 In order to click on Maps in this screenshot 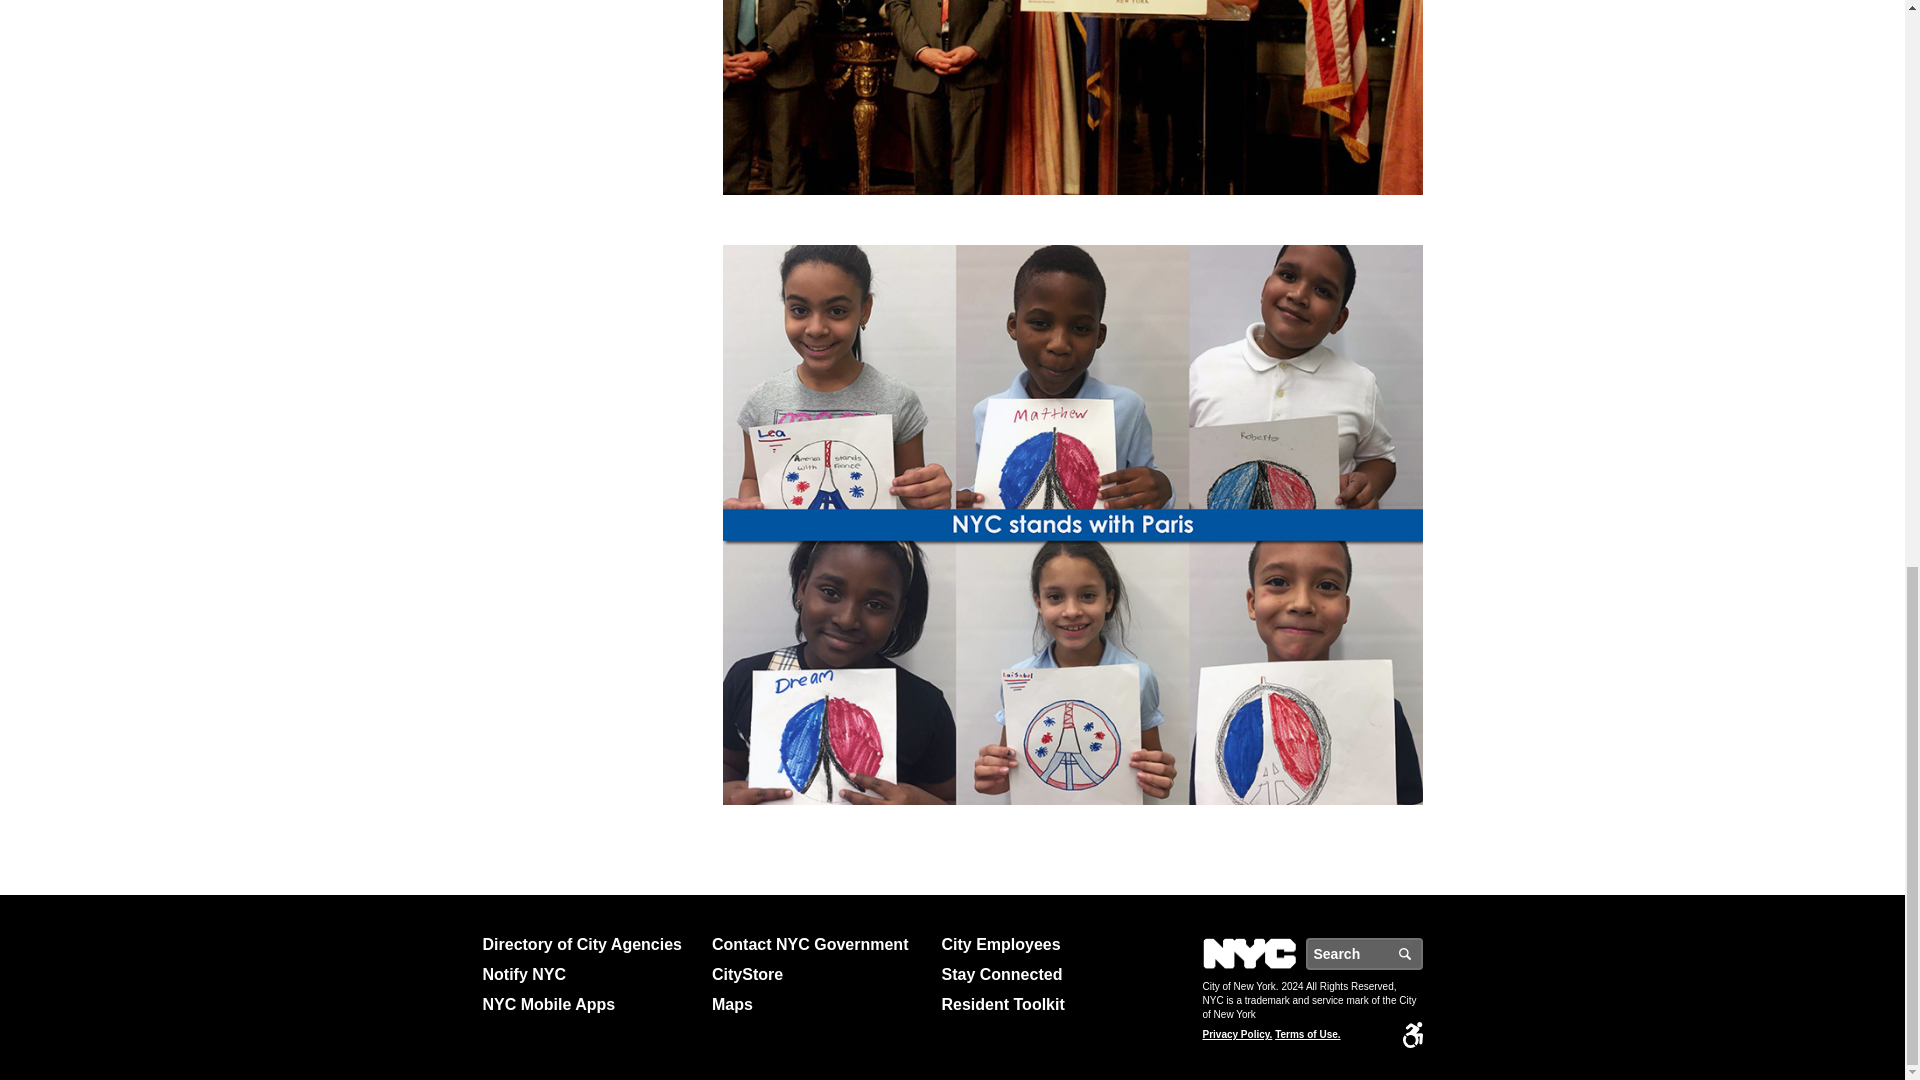, I will do `click(818, 1004)`.